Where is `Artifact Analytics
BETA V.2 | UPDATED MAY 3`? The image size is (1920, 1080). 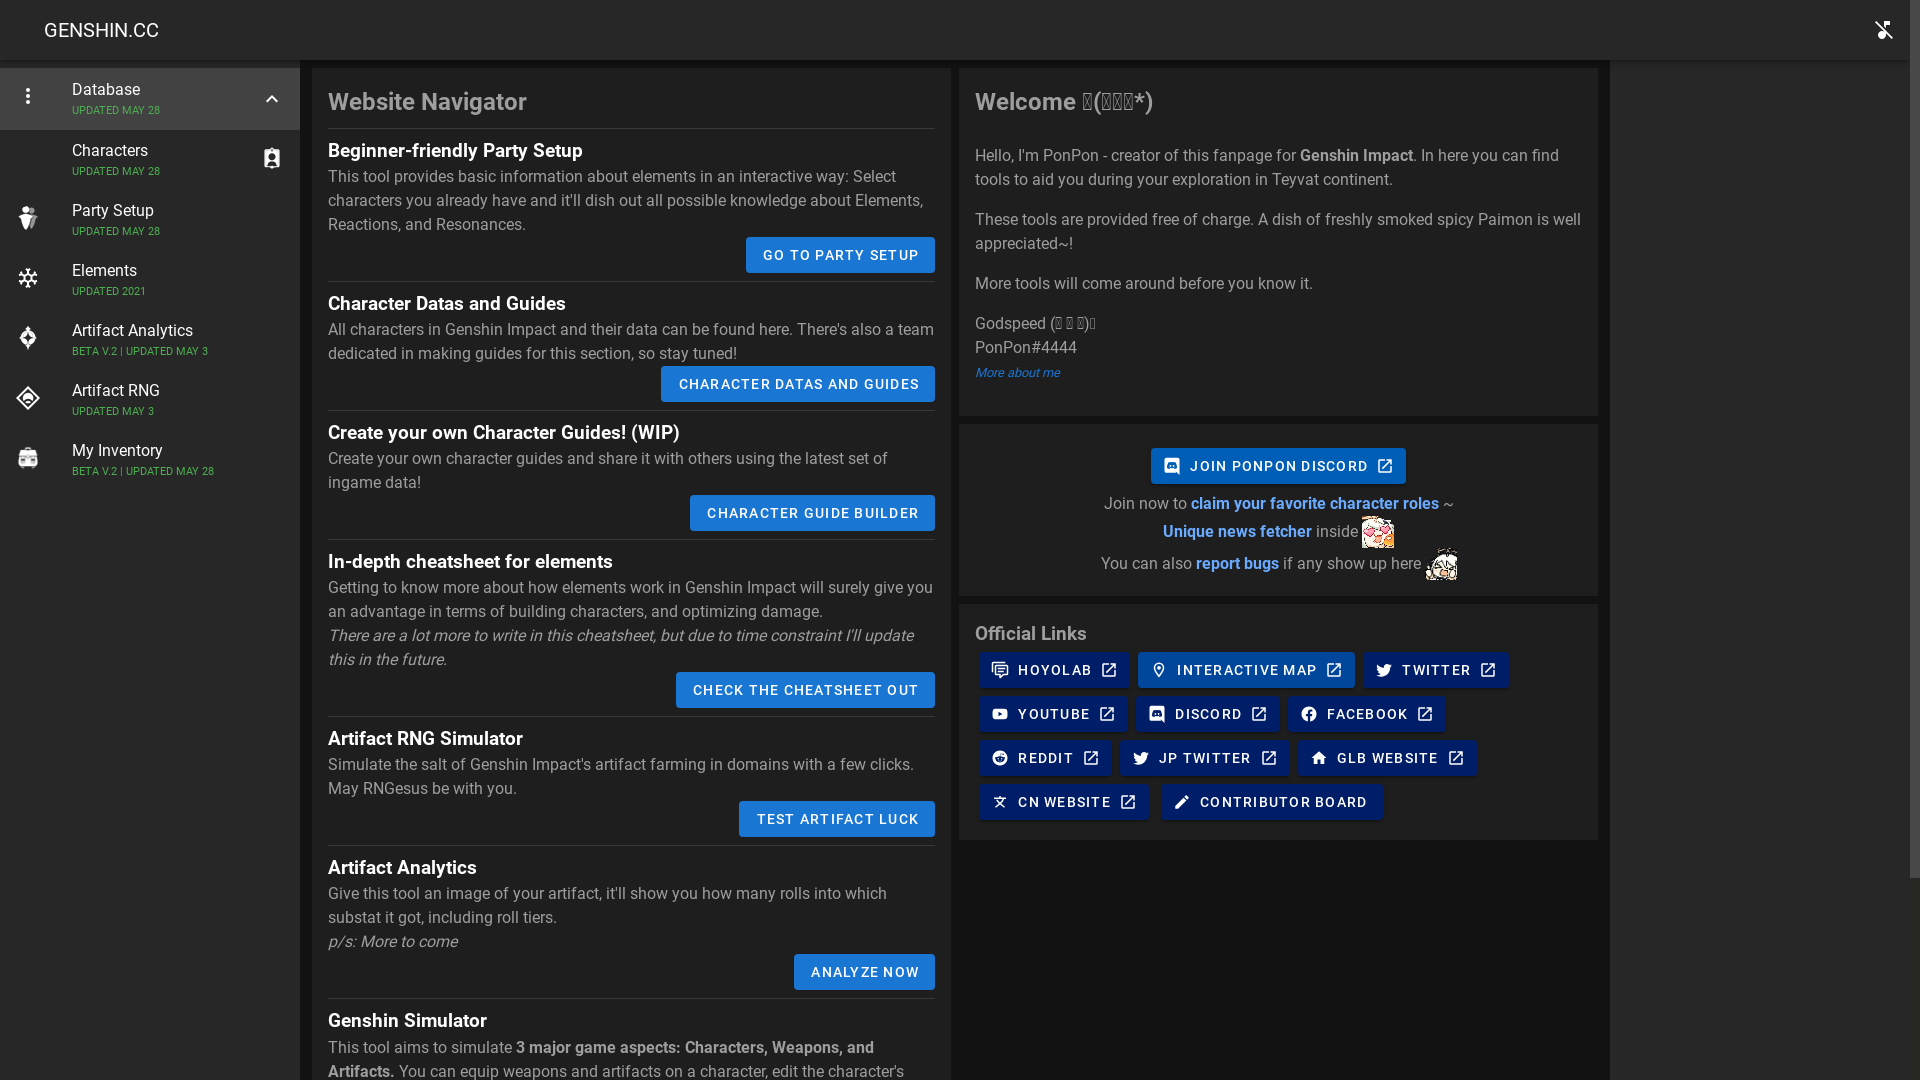 Artifact Analytics
BETA V.2 | UPDATED MAY 3 is located at coordinates (150, 340).